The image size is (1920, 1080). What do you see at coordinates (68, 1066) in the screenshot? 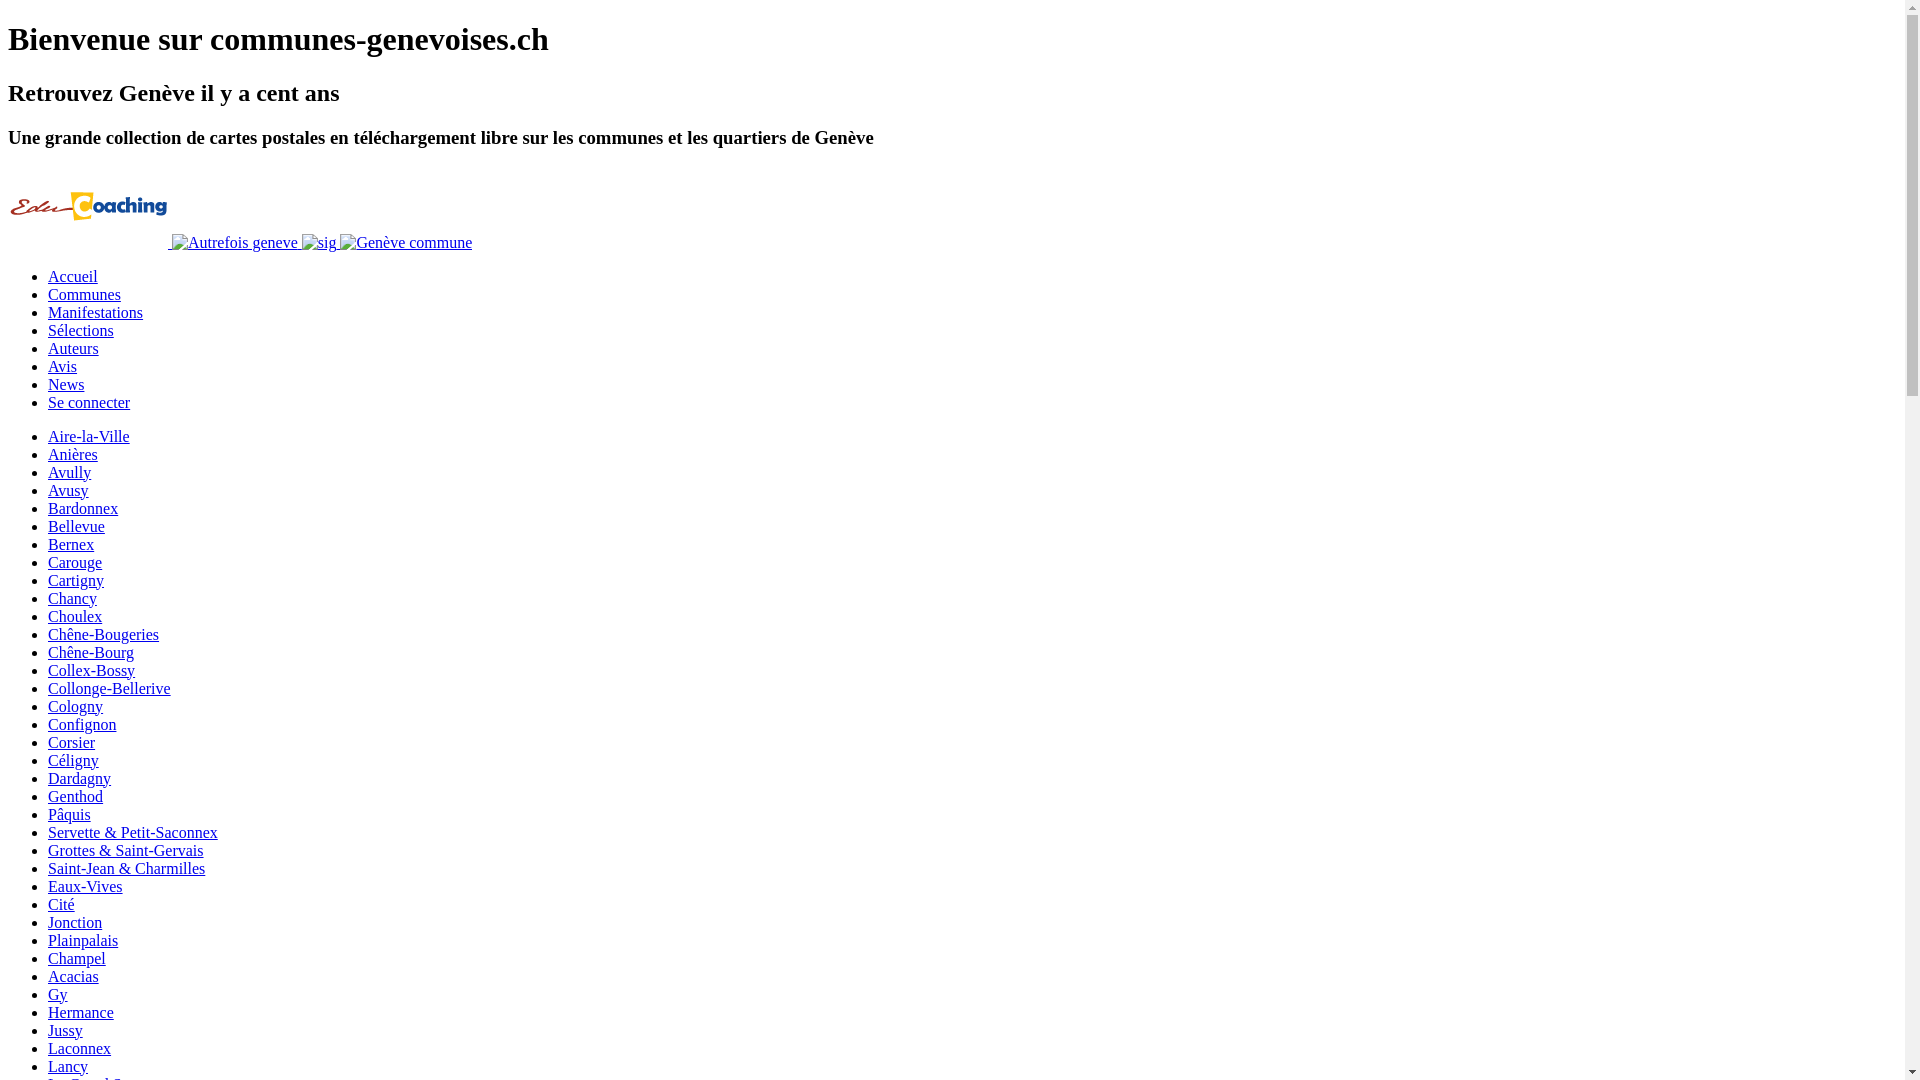
I see `Lancy` at bounding box center [68, 1066].